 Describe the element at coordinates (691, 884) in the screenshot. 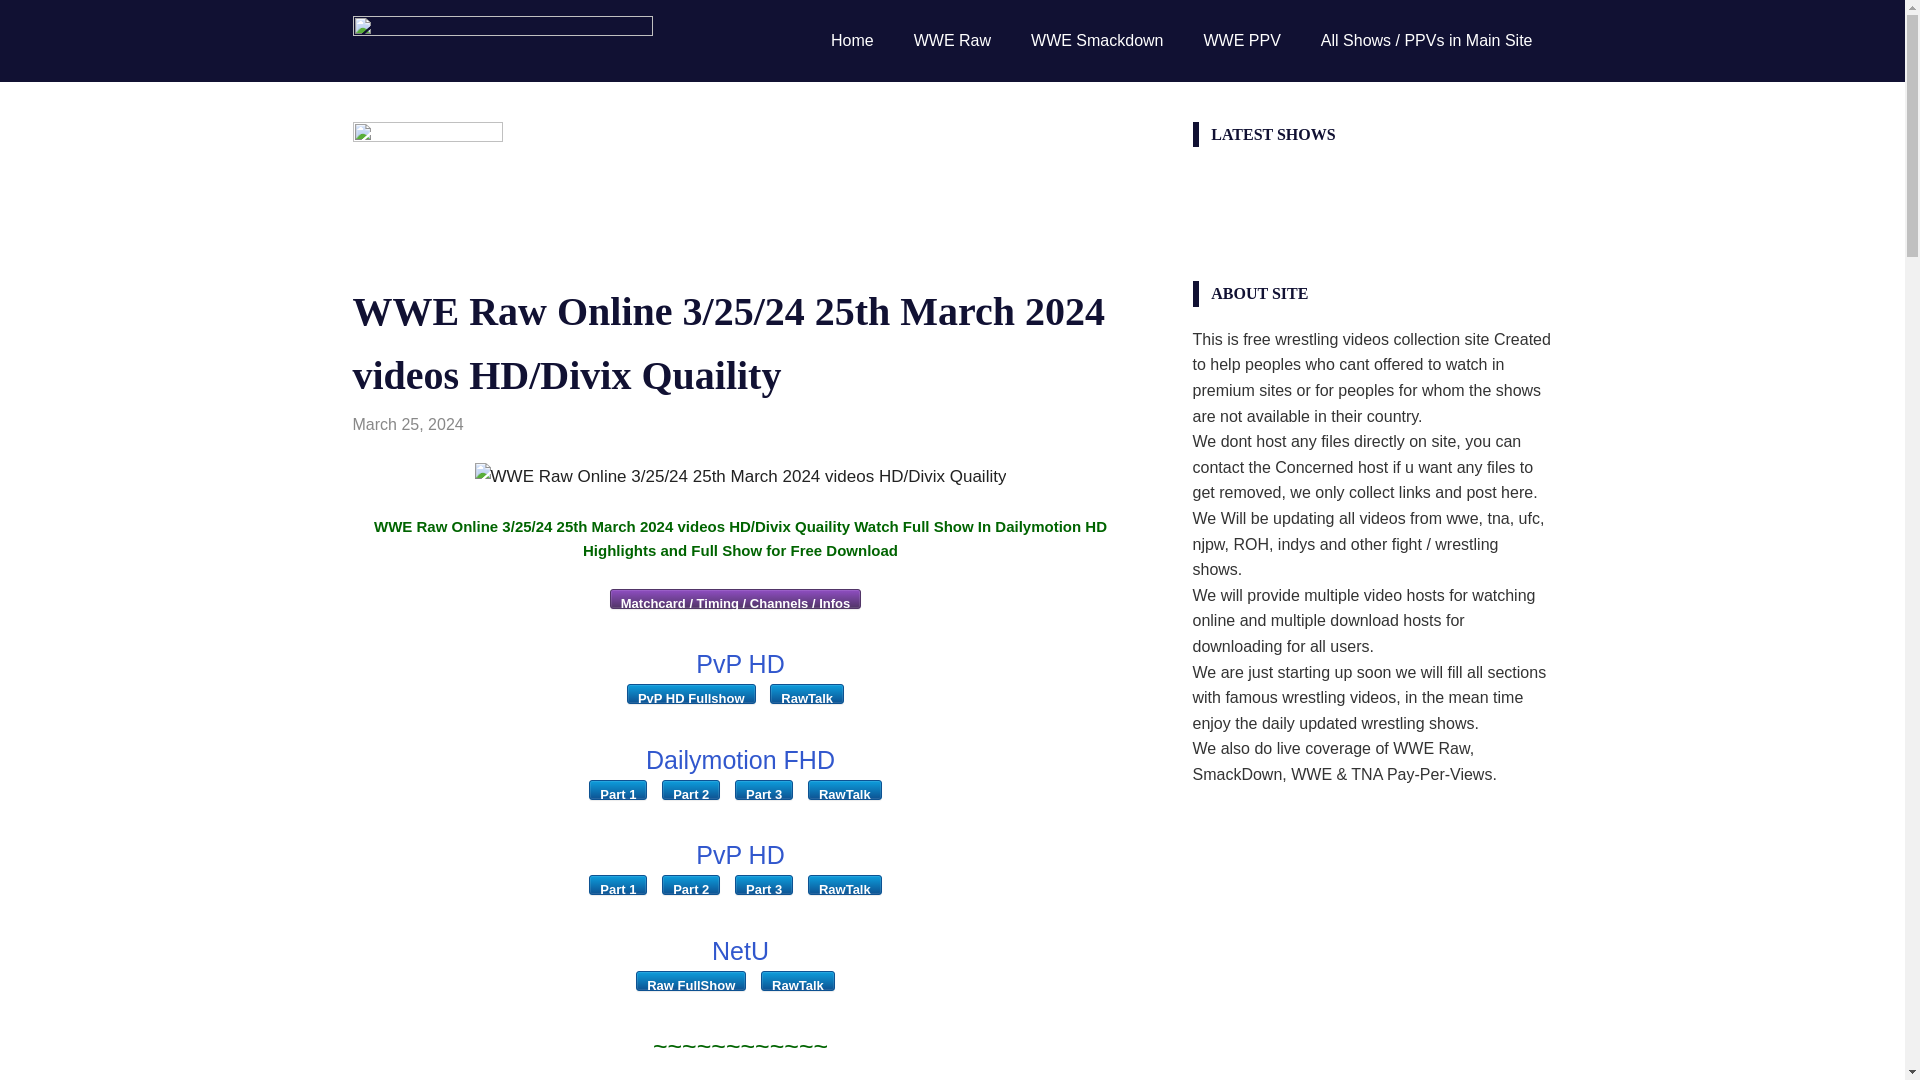

I see `Part 2` at that location.